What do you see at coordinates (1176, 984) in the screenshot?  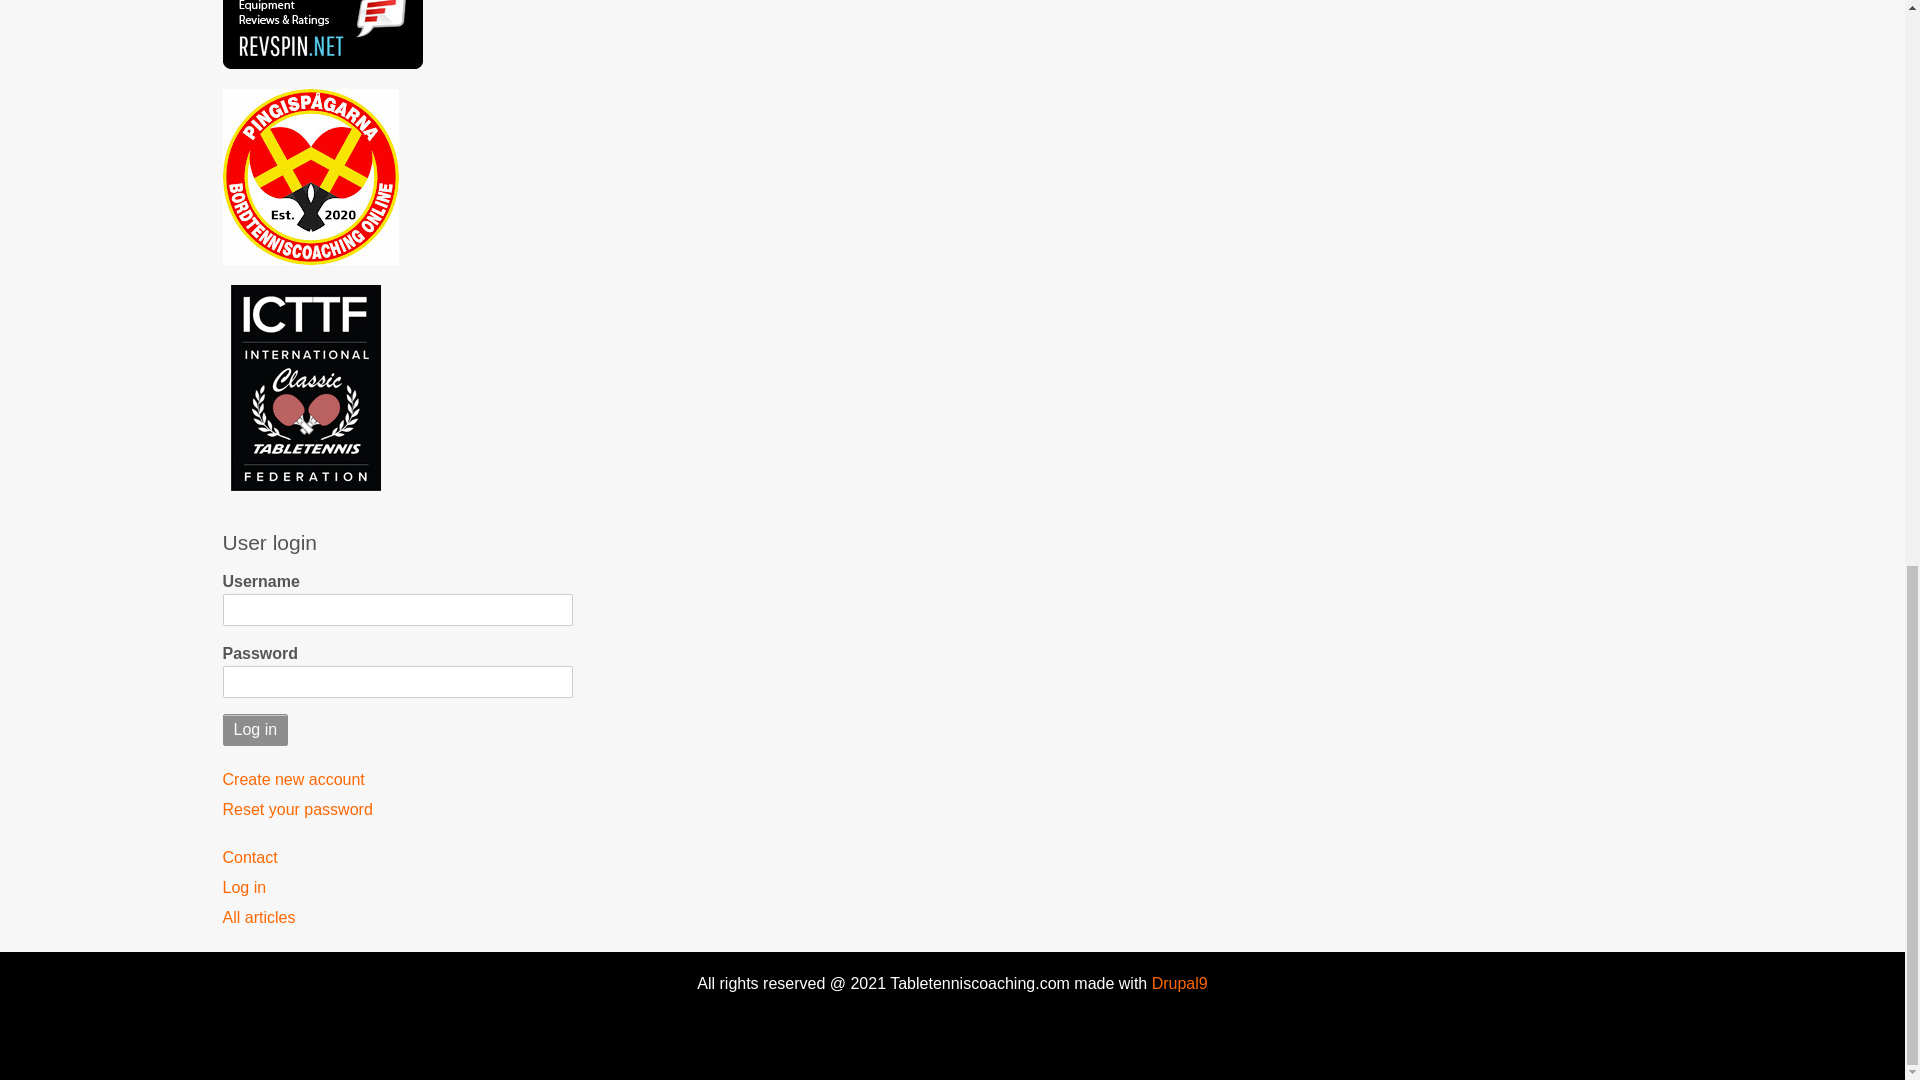 I see `Drupal9` at bounding box center [1176, 984].